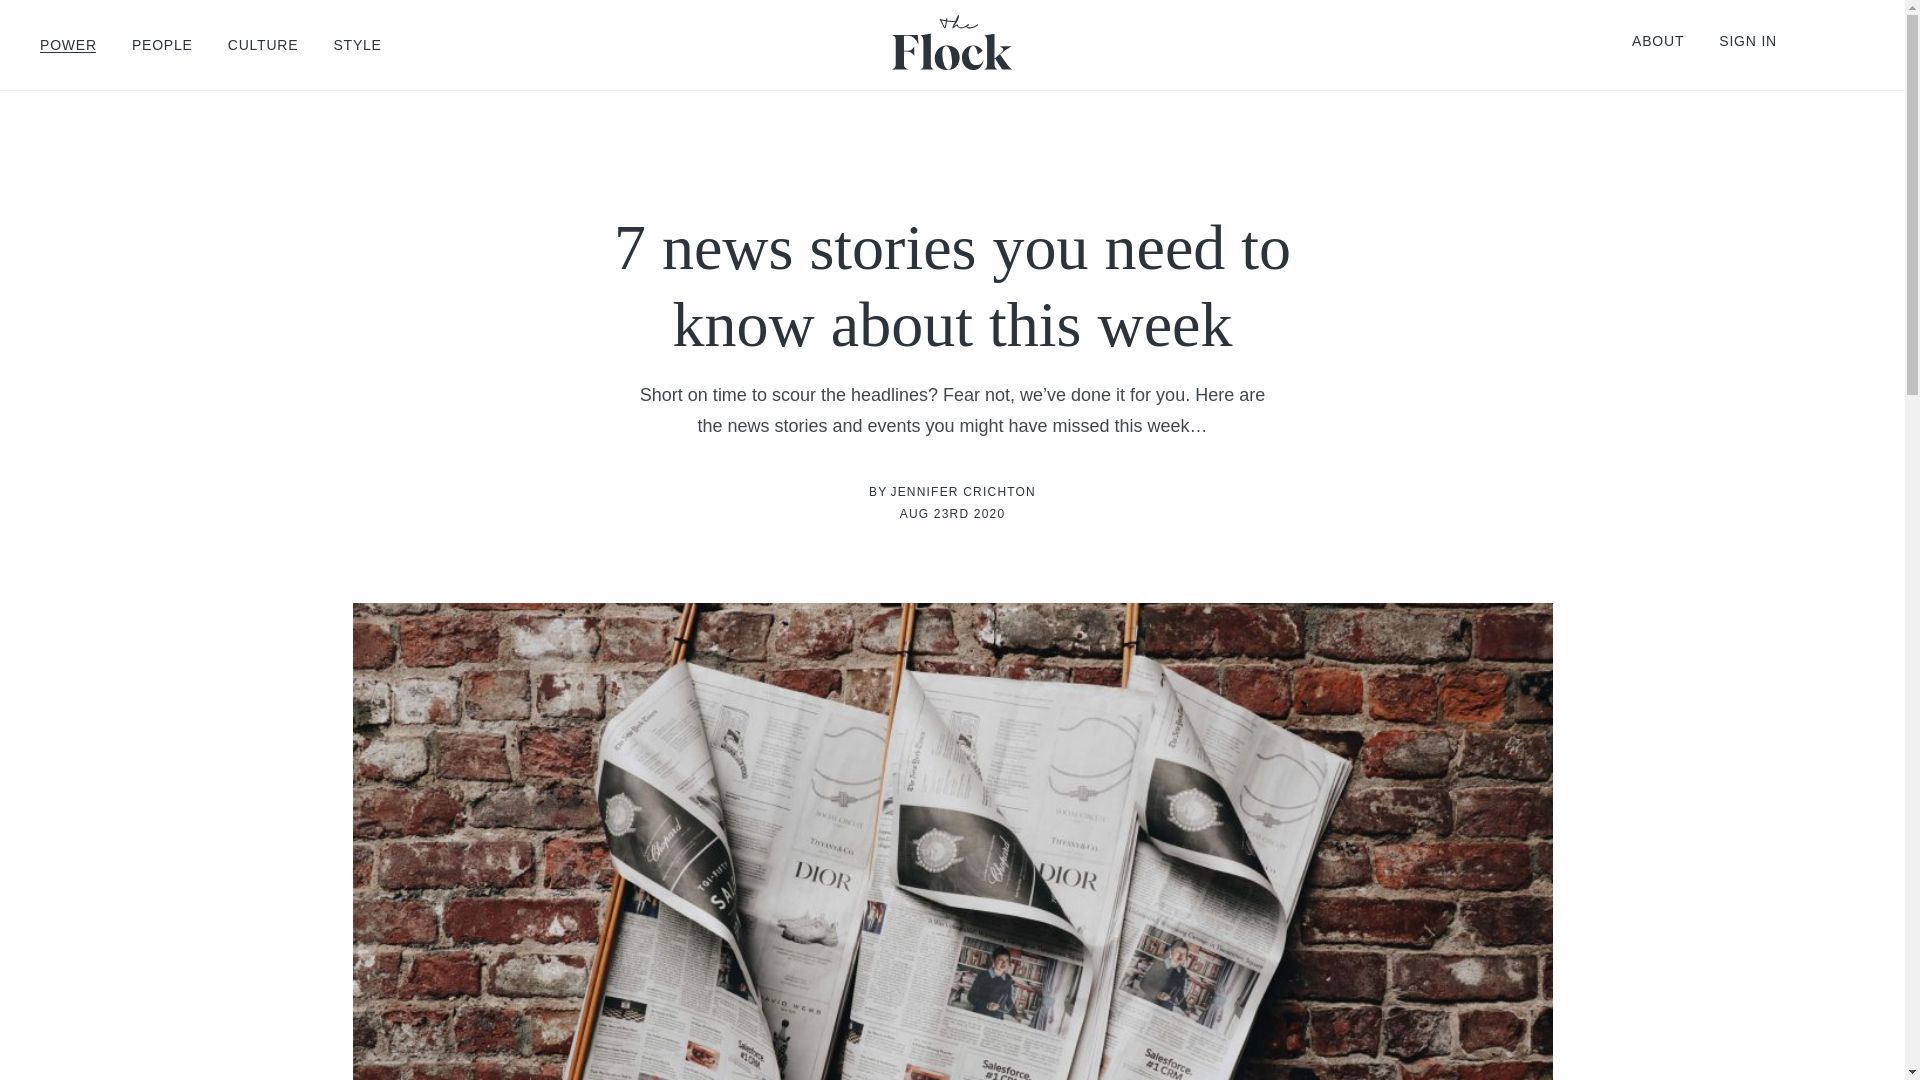  What do you see at coordinates (68, 44) in the screenshot?
I see `POWER` at bounding box center [68, 44].